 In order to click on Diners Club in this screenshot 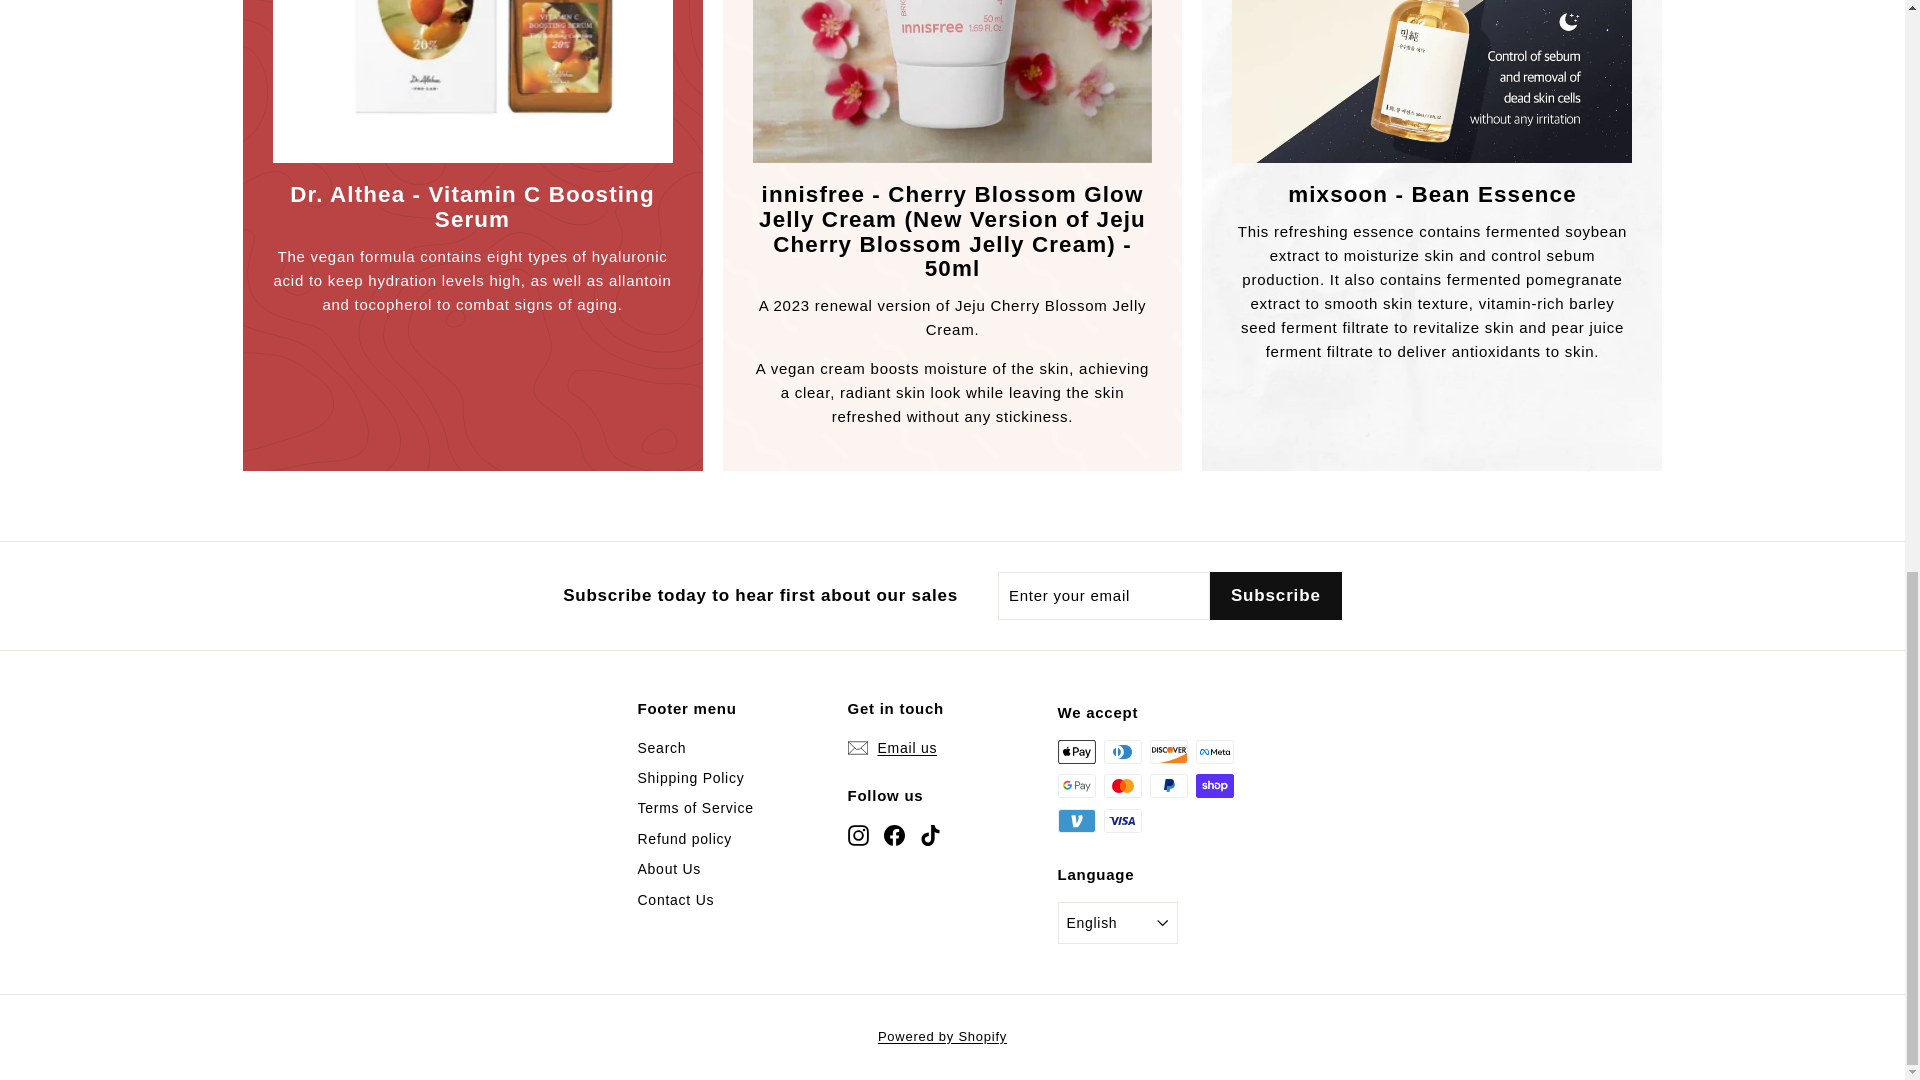, I will do `click(1123, 751)`.